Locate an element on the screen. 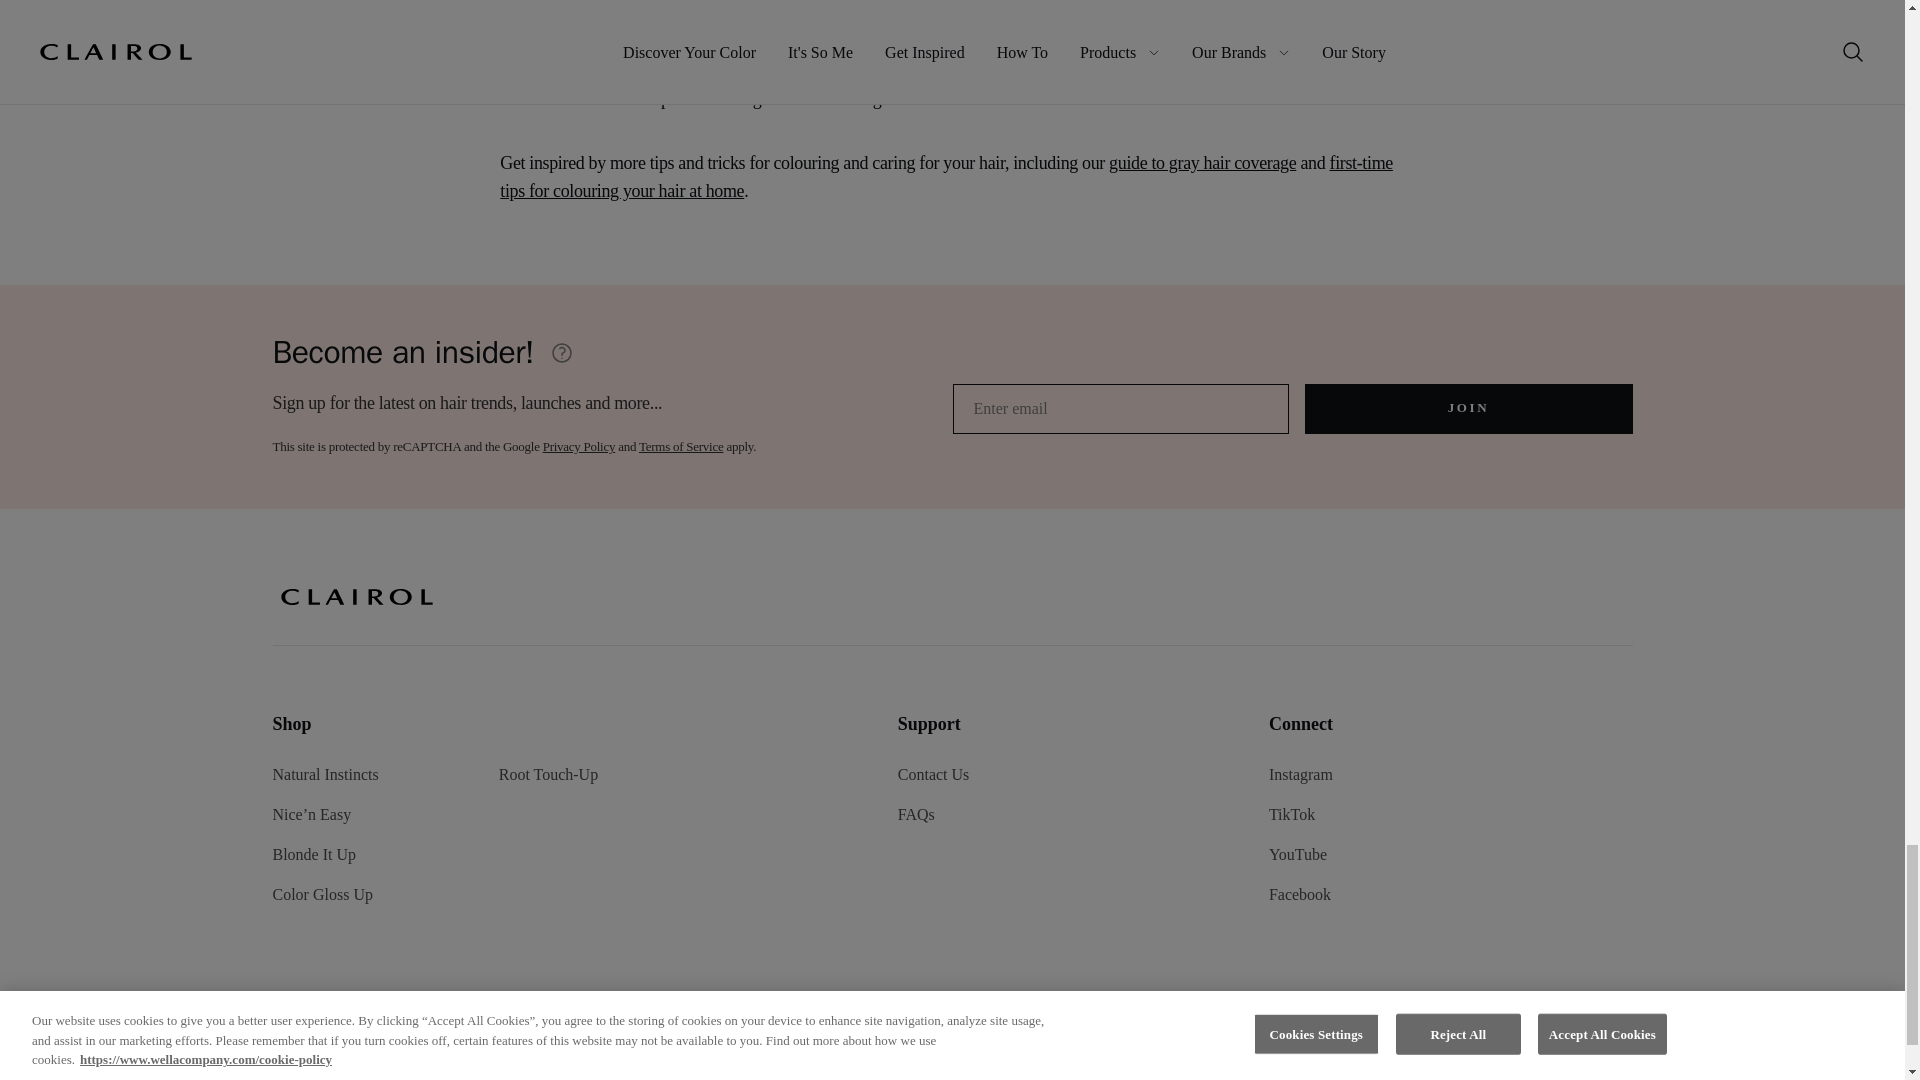 This screenshot has width=1920, height=1080. FAQs is located at coordinates (916, 814).